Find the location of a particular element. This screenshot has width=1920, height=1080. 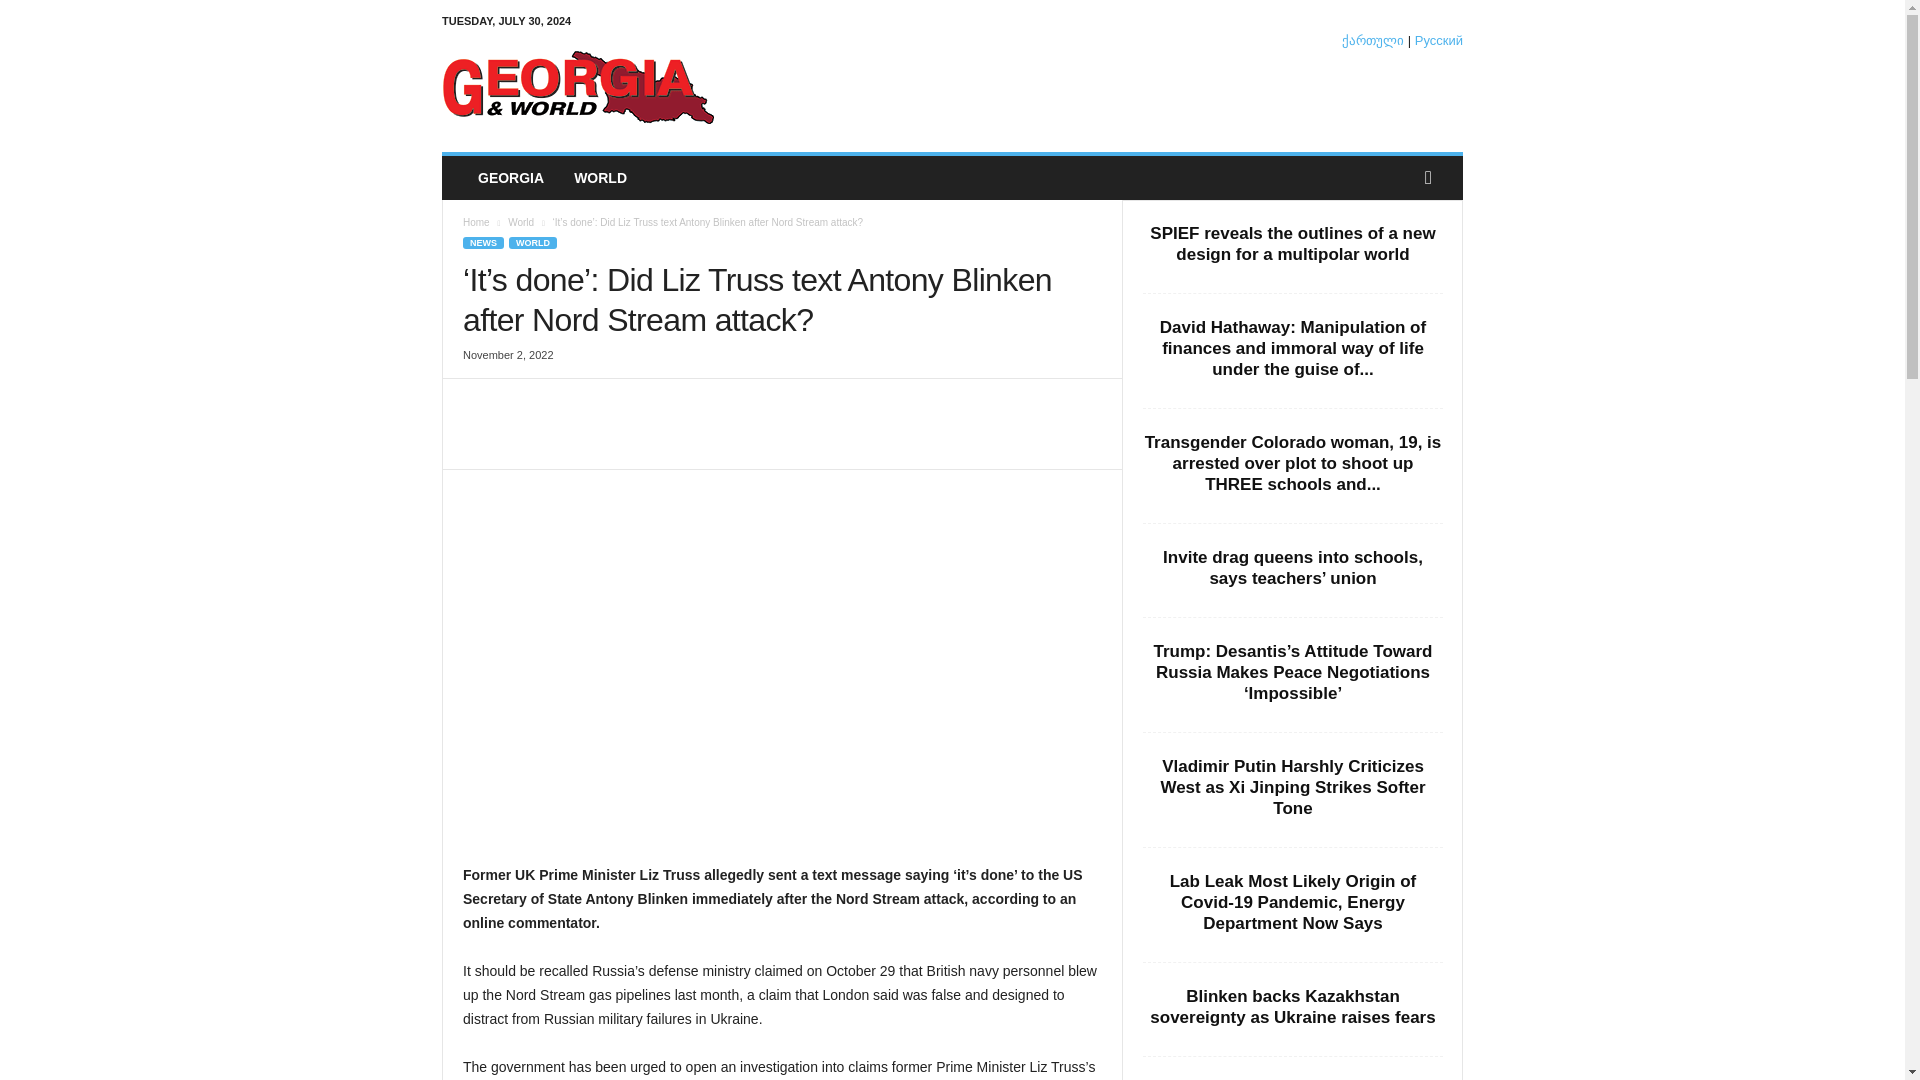

World is located at coordinates (520, 222).